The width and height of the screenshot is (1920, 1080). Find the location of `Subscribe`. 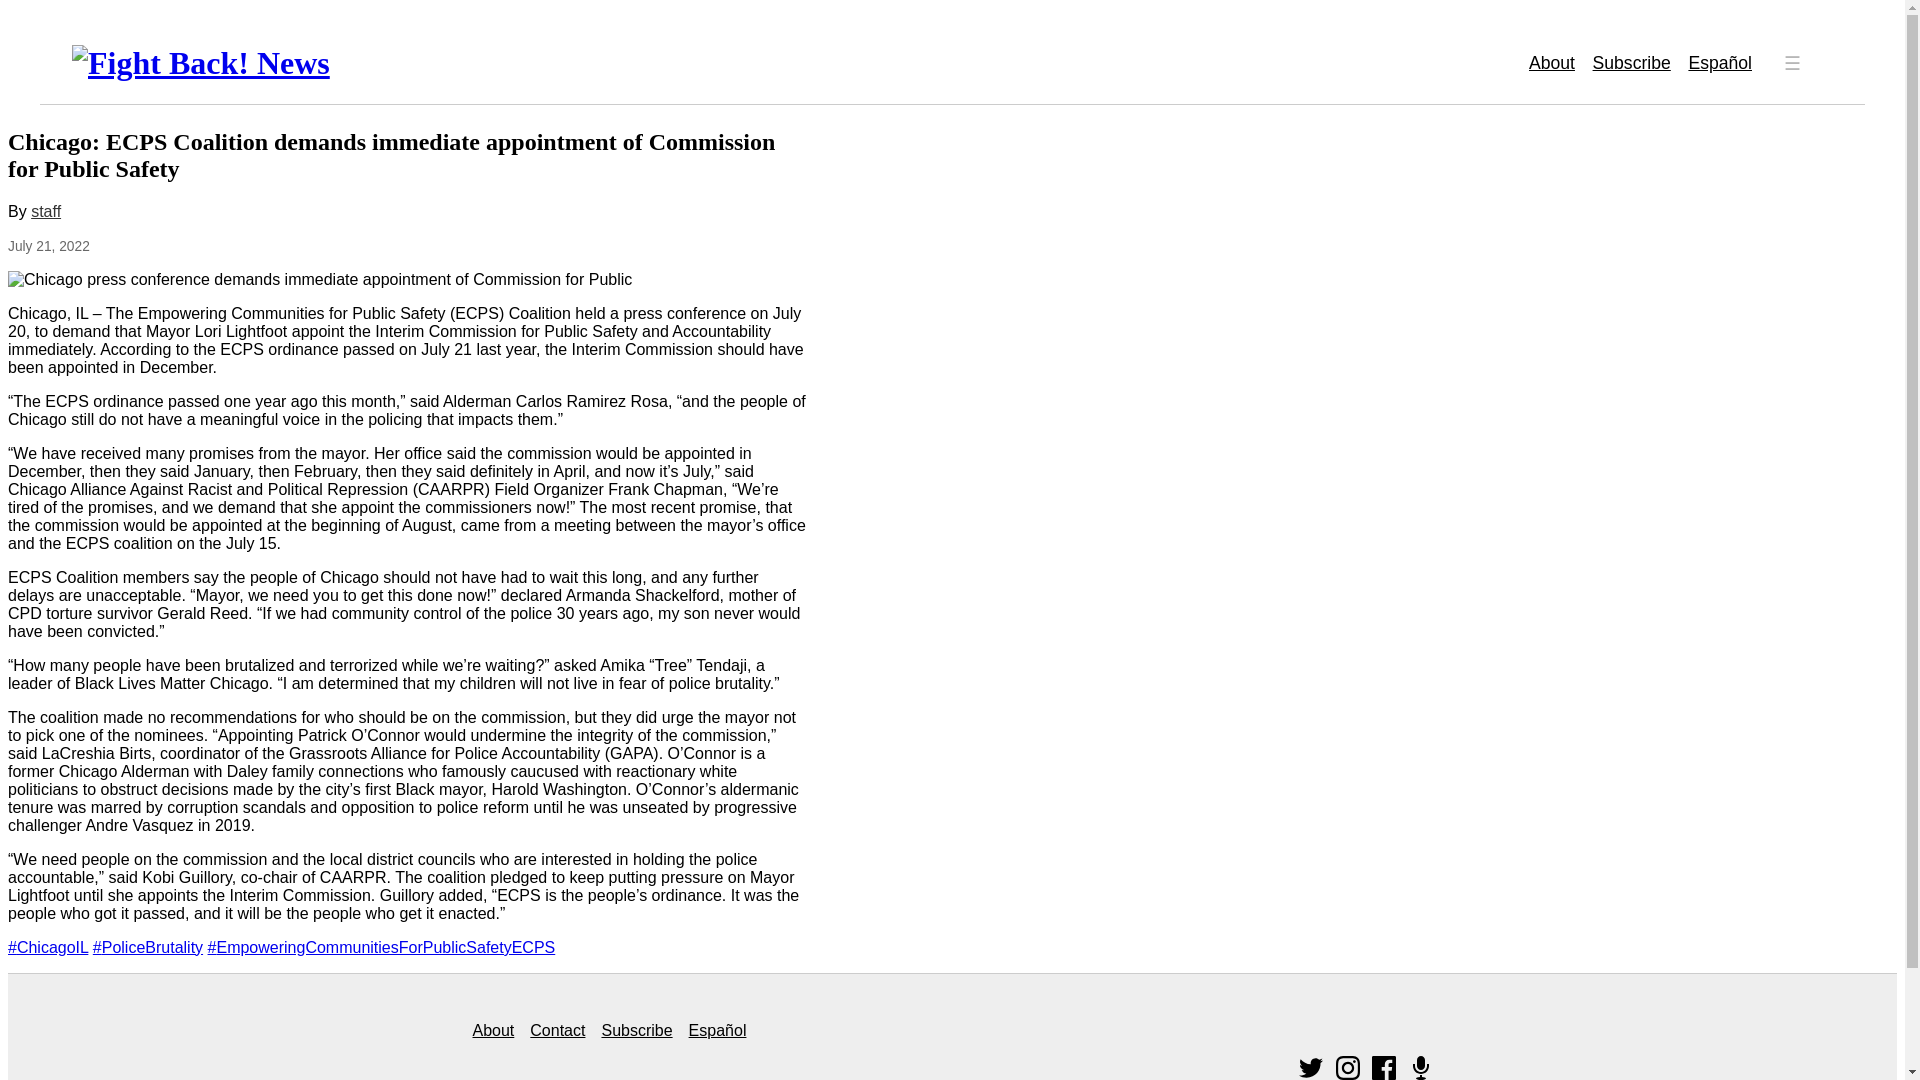

Subscribe is located at coordinates (1632, 63).